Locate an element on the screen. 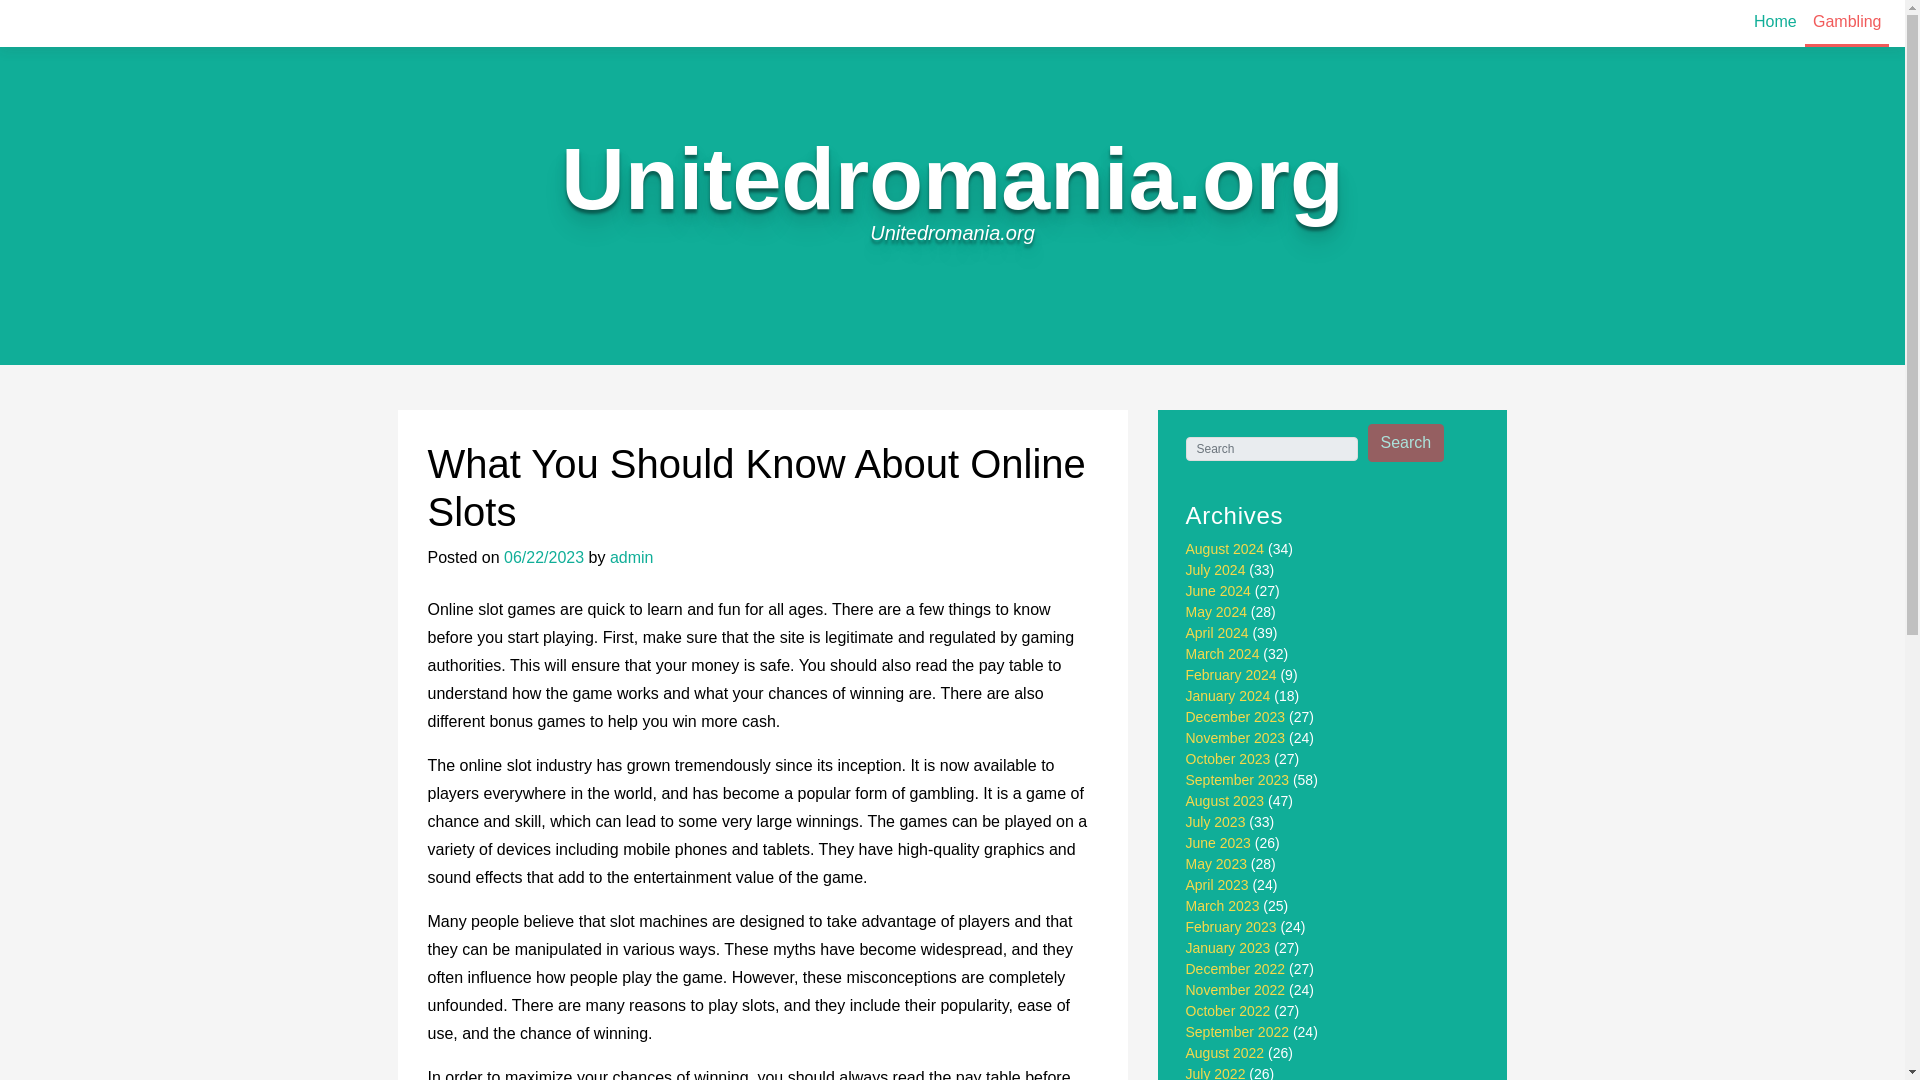  September 2022 is located at coordinates (1238, 1032).